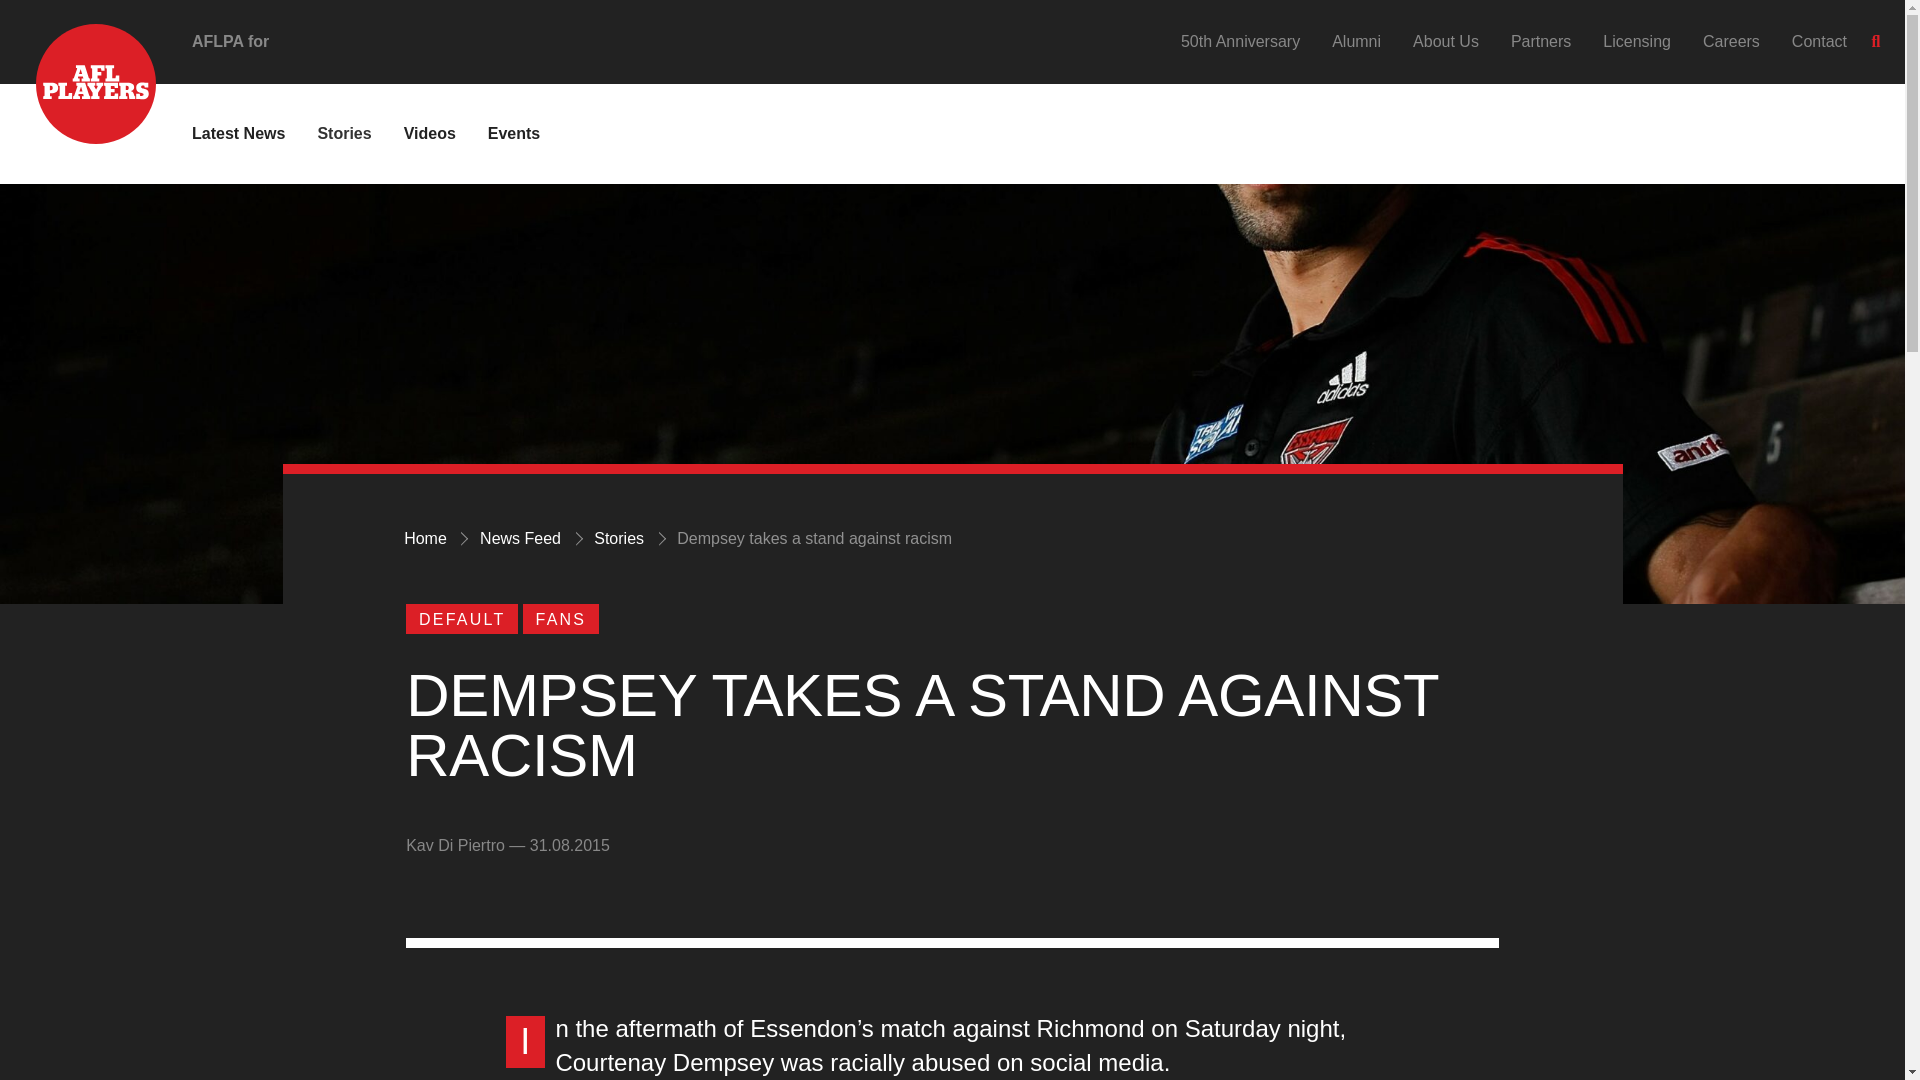  Describe the element at coordinates (1356, 41) in the screenshot. I see `Alumni` at that location.